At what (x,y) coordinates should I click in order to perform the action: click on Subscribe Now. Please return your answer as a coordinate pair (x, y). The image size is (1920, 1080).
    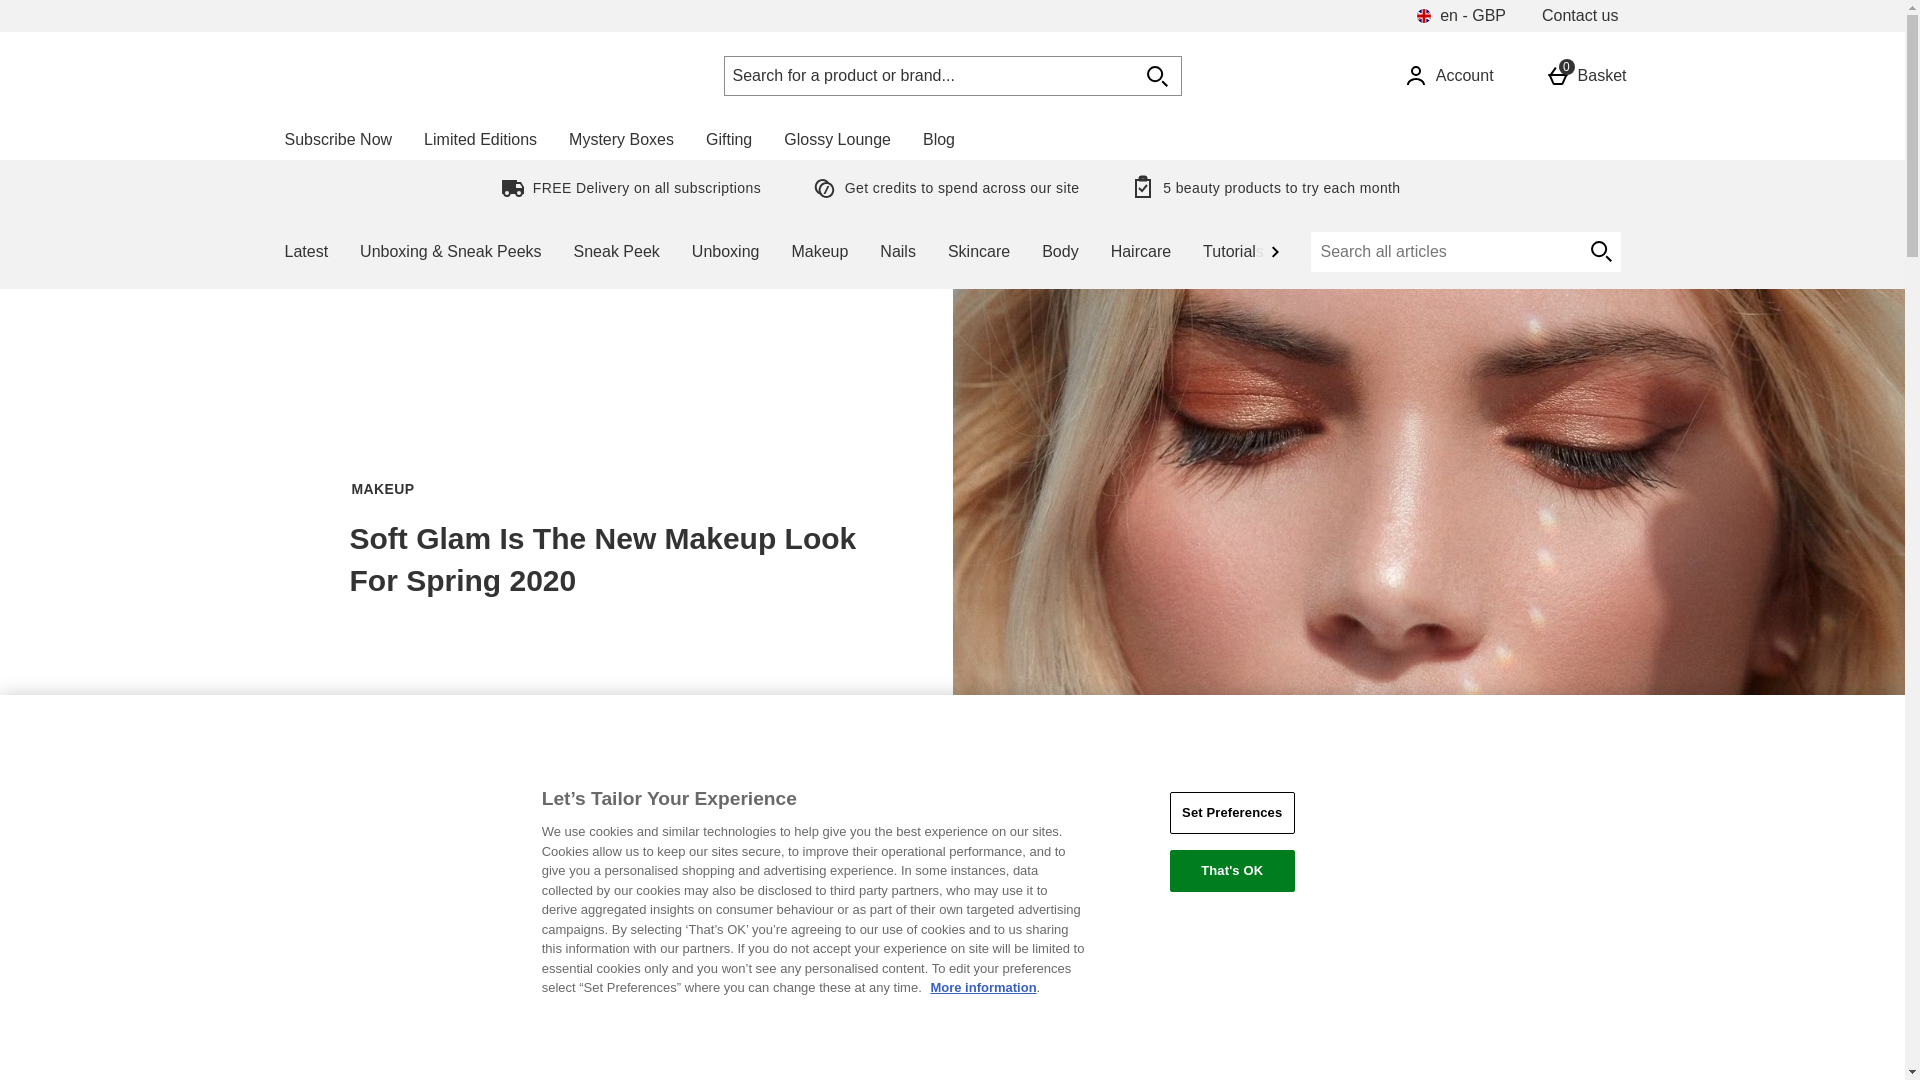
    Looking at the image, I should click on (338, 139).